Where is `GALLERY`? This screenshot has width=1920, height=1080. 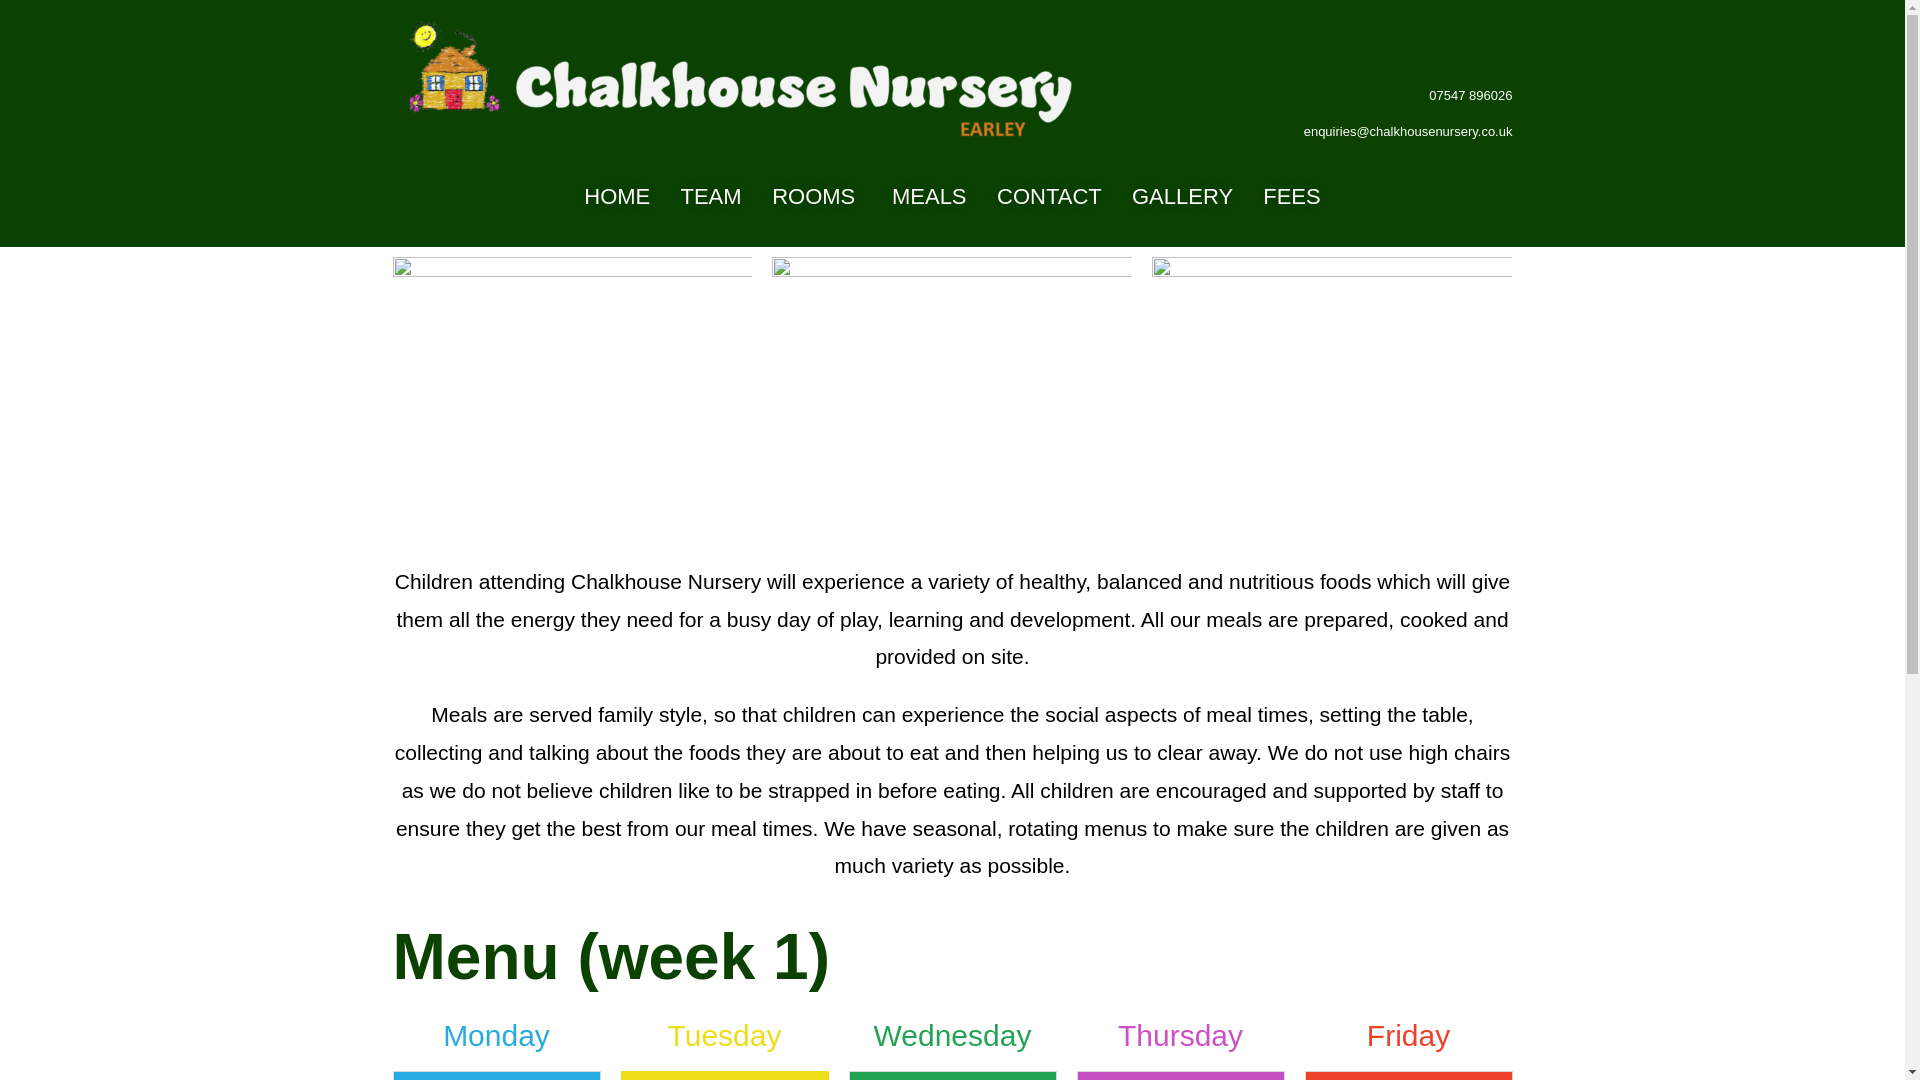
GALLERY is located at coordinates (1182, 196).